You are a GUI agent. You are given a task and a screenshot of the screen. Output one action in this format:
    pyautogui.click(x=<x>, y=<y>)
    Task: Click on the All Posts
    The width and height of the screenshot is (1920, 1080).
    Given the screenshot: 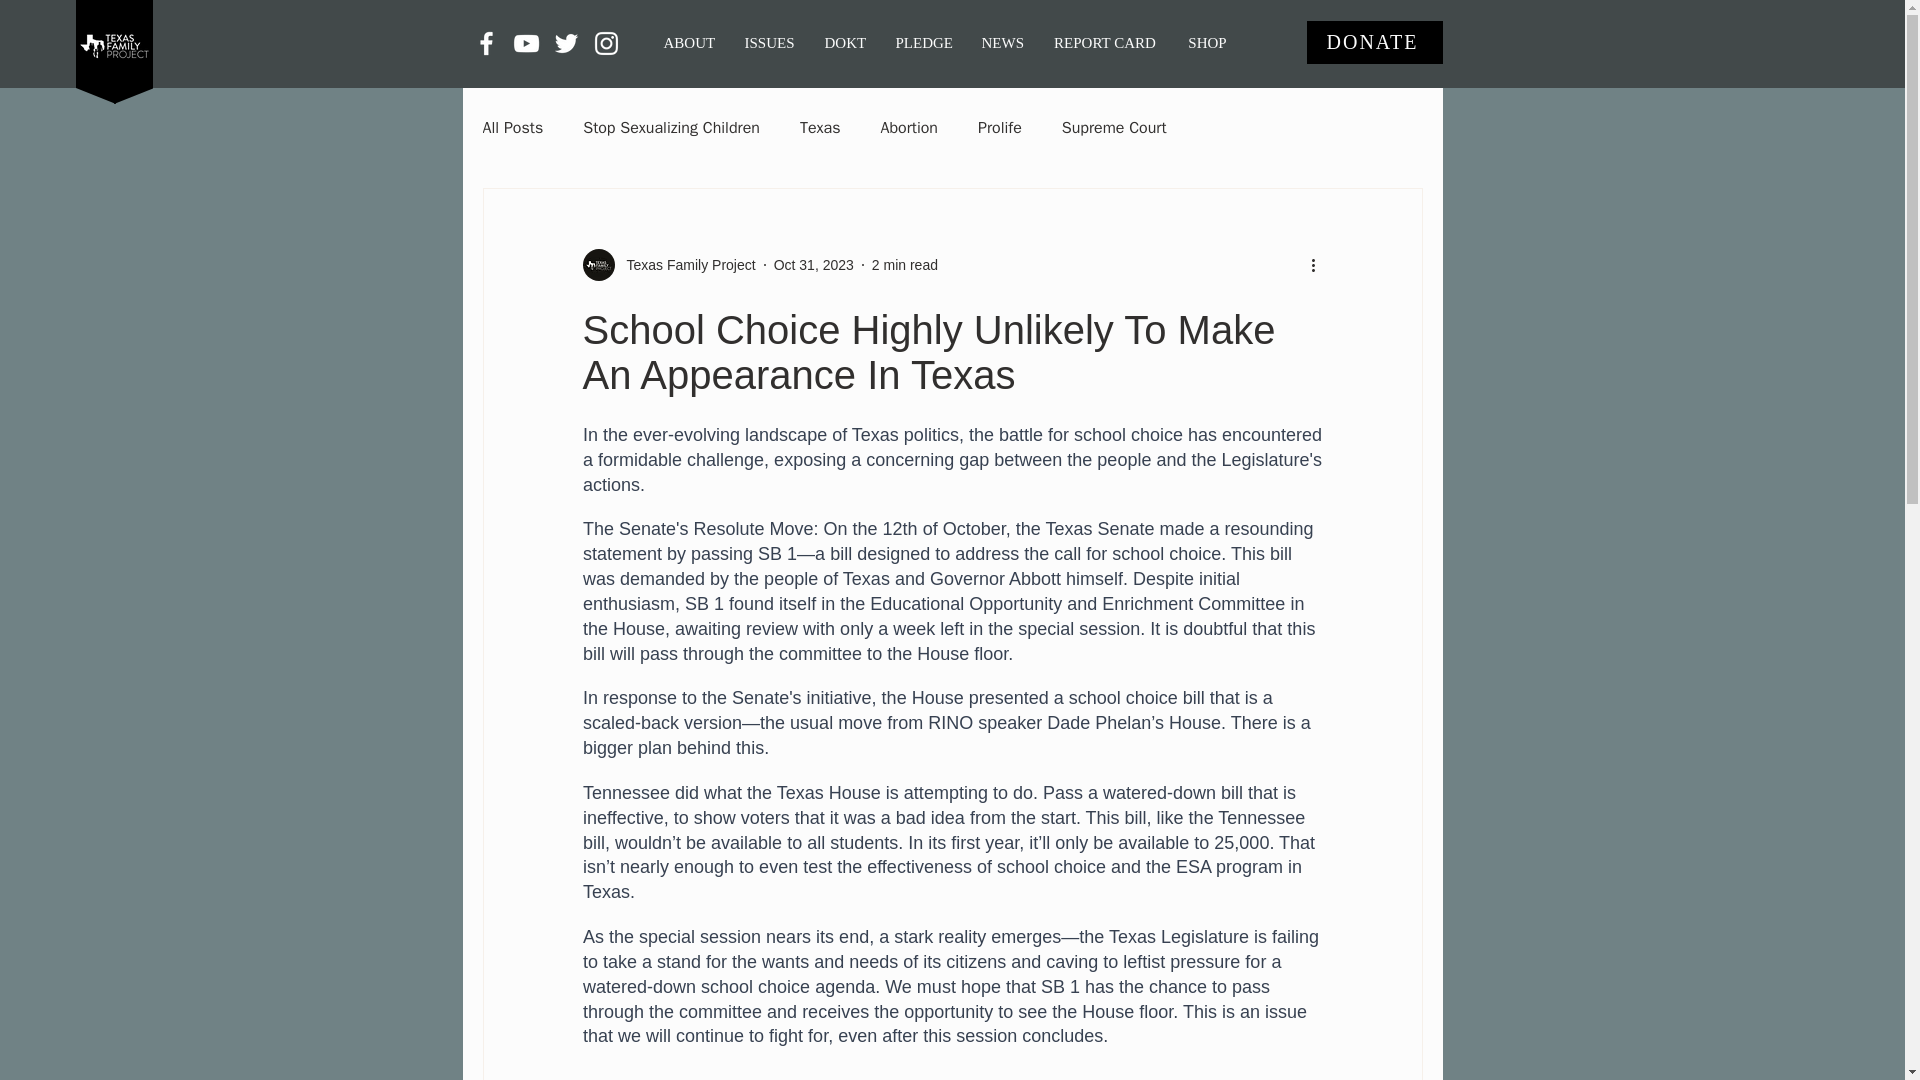 What is the action you would take?
    pyautogui.click(x=512, y=128)
    